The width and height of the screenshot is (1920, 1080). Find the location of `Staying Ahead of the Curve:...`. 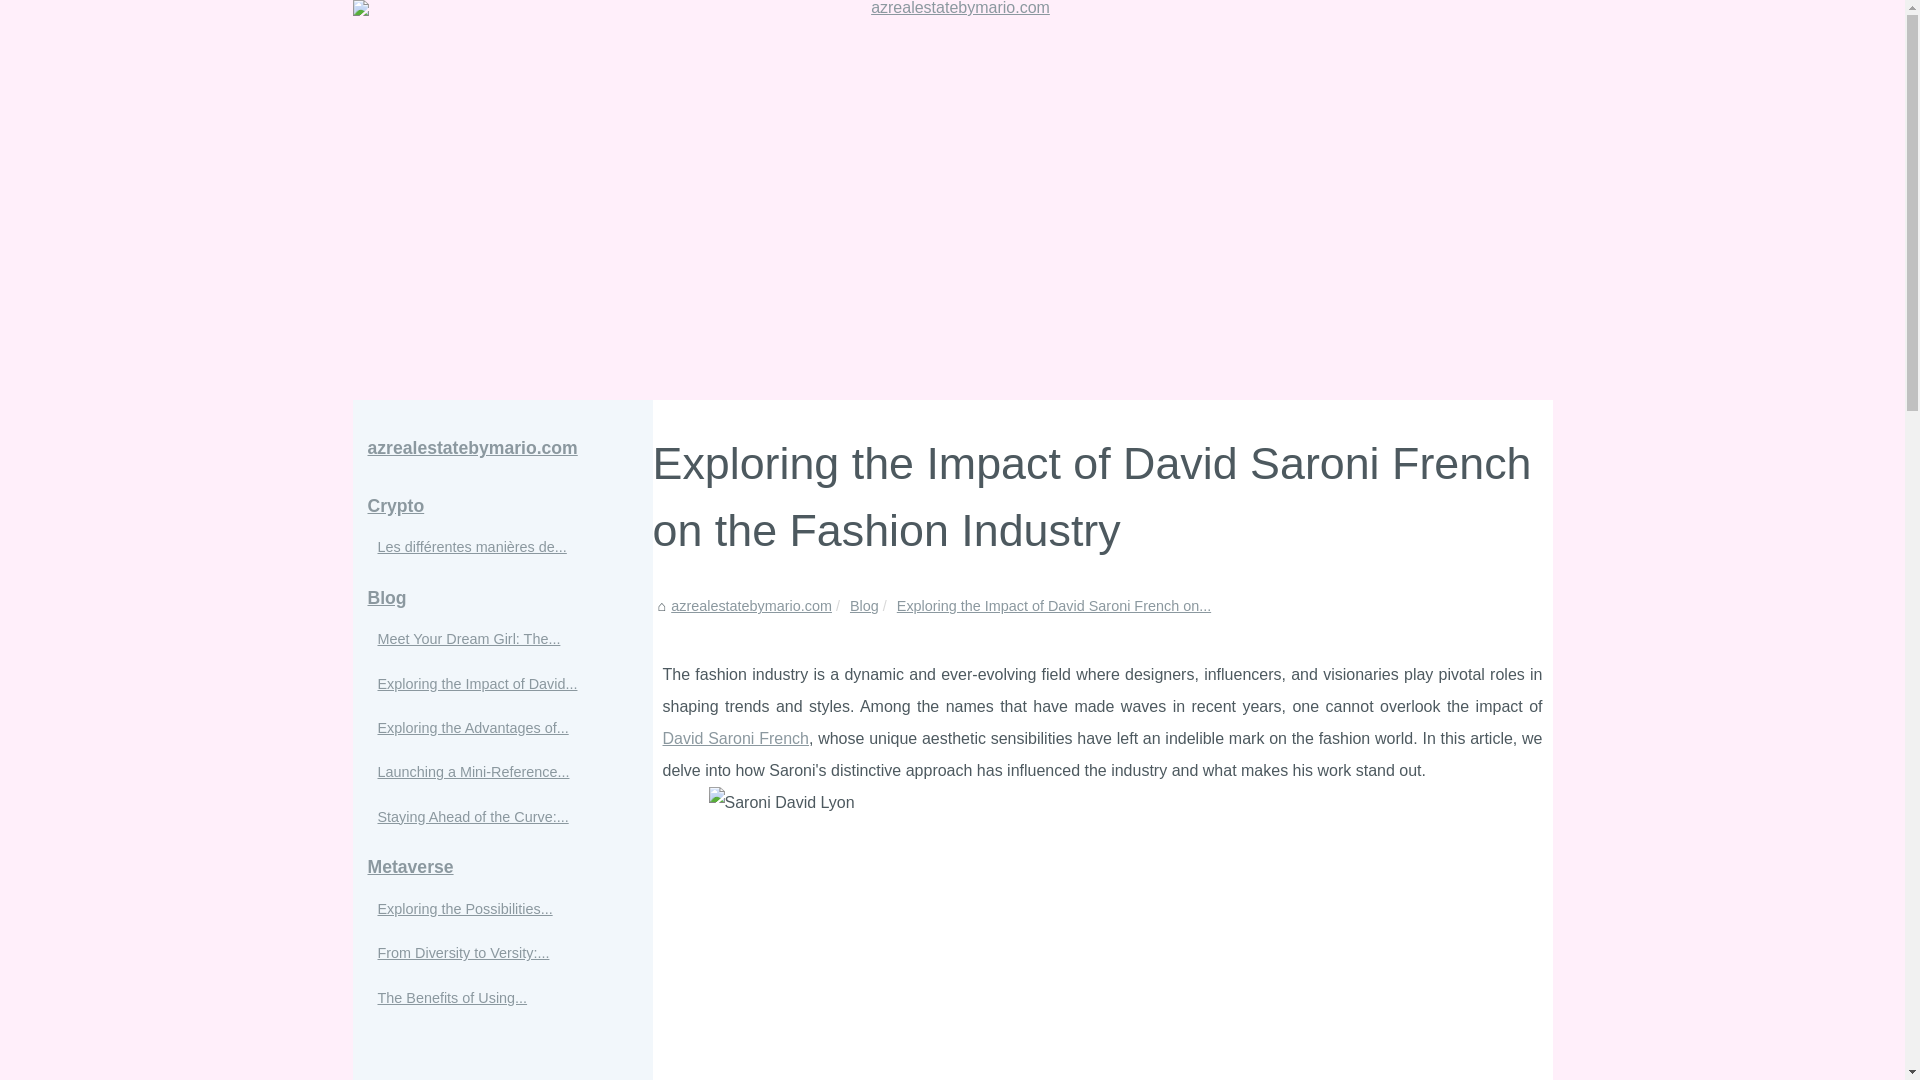

Staying Ahead of the Curve:... is located at coordinates (492, 816).